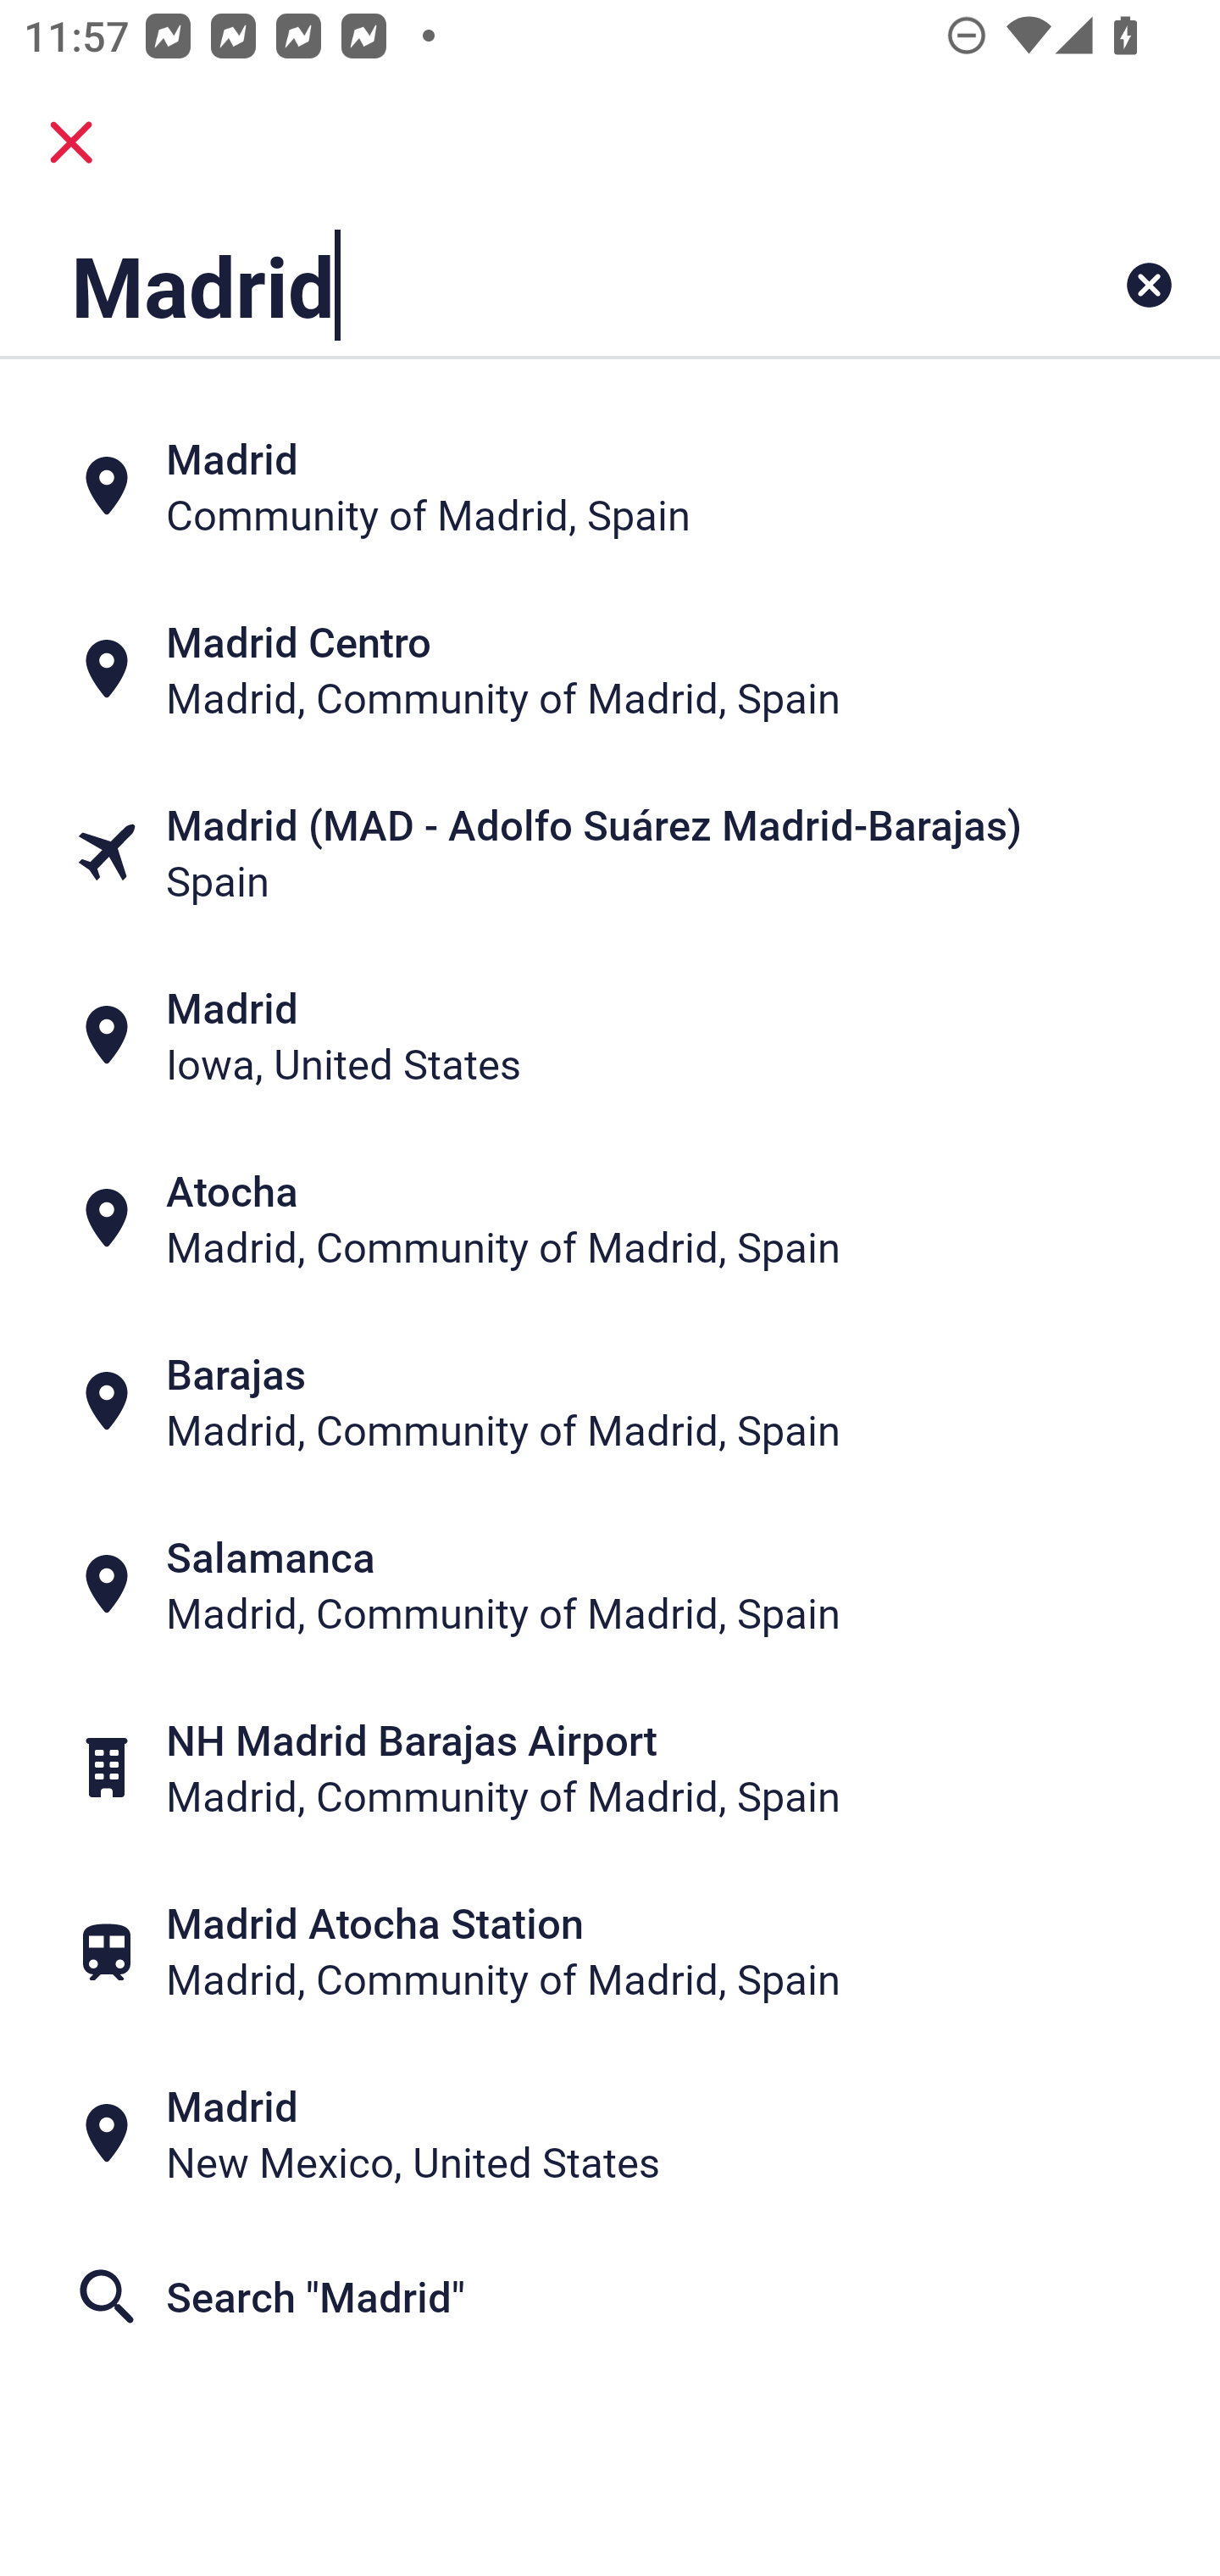 This screenshot has height=2576, width=1220. What do you see at coordinates (610, 1219) in the screenshot?
I see `Atocha Madrid, Community of Madrid, Spain` at bounding box center [610, 1219].